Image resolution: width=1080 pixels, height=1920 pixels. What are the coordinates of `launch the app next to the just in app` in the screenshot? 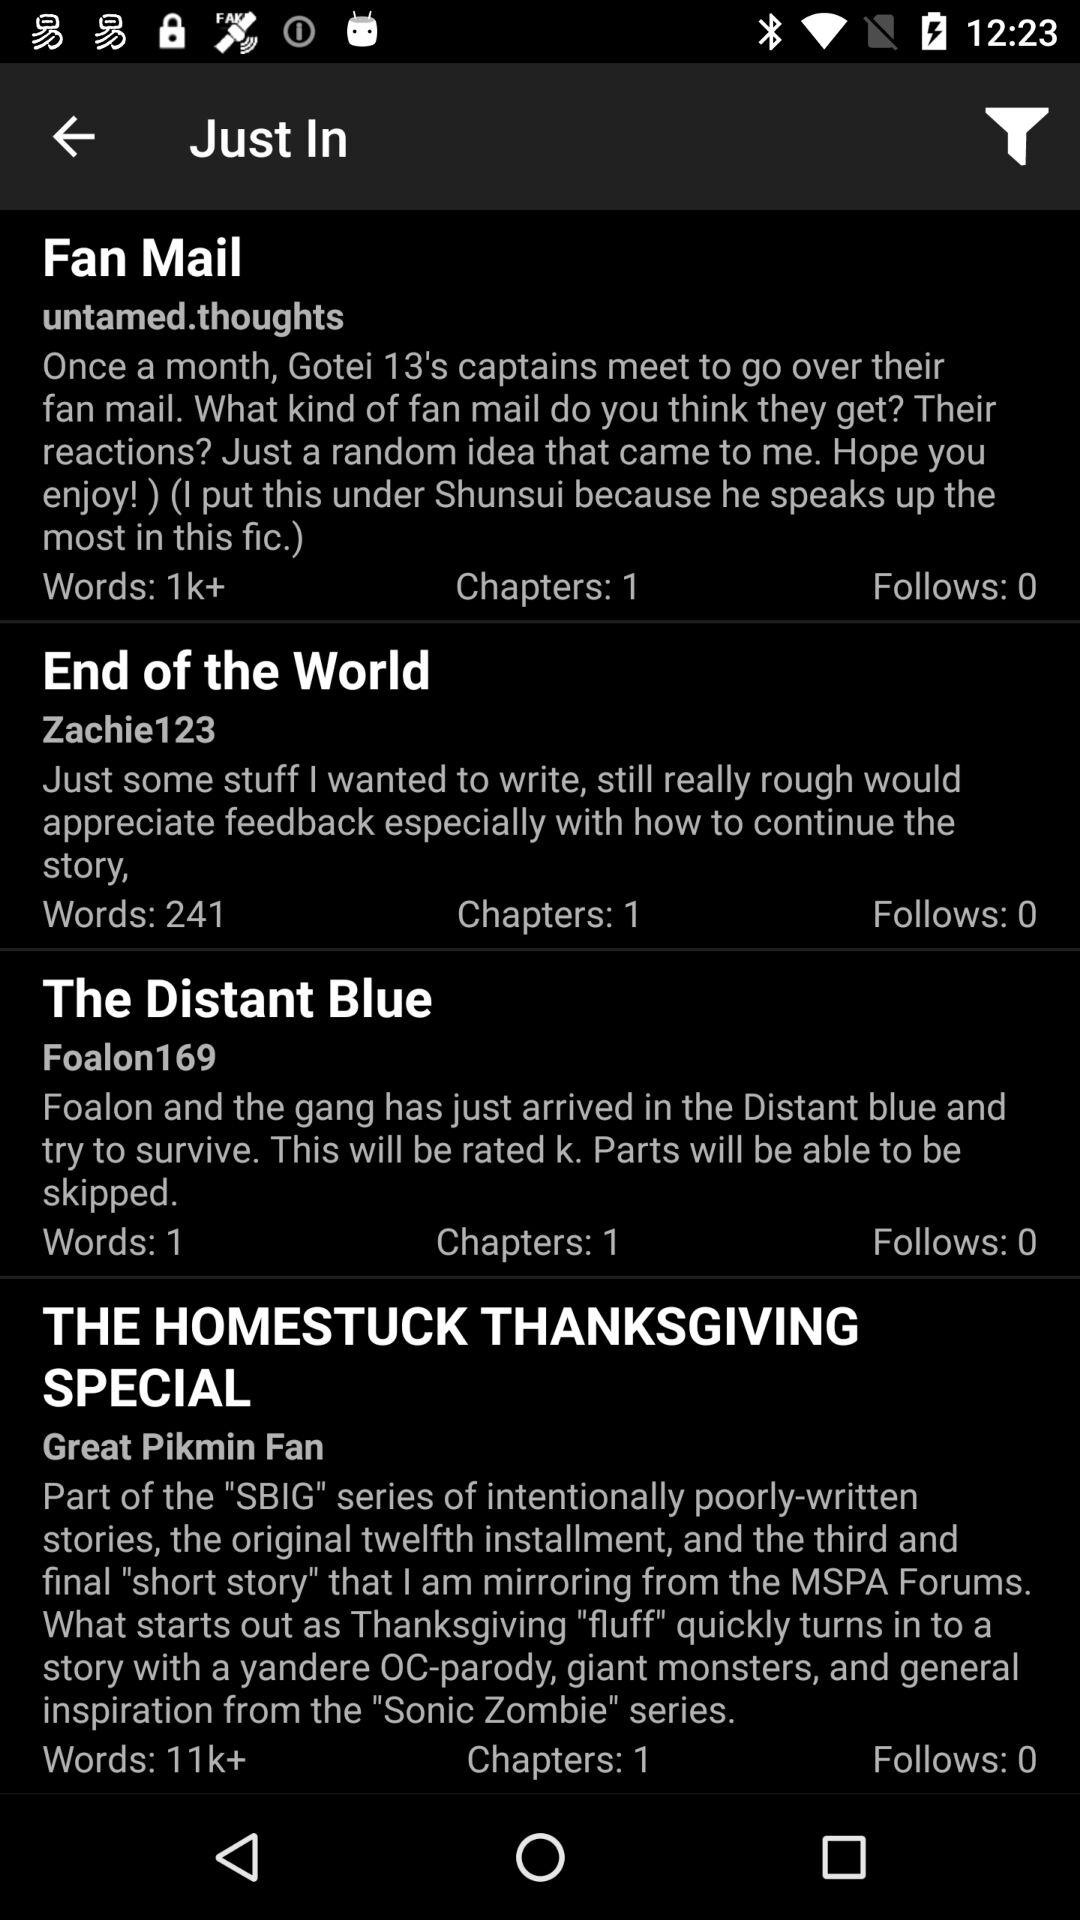 It's located at (1016, 136).